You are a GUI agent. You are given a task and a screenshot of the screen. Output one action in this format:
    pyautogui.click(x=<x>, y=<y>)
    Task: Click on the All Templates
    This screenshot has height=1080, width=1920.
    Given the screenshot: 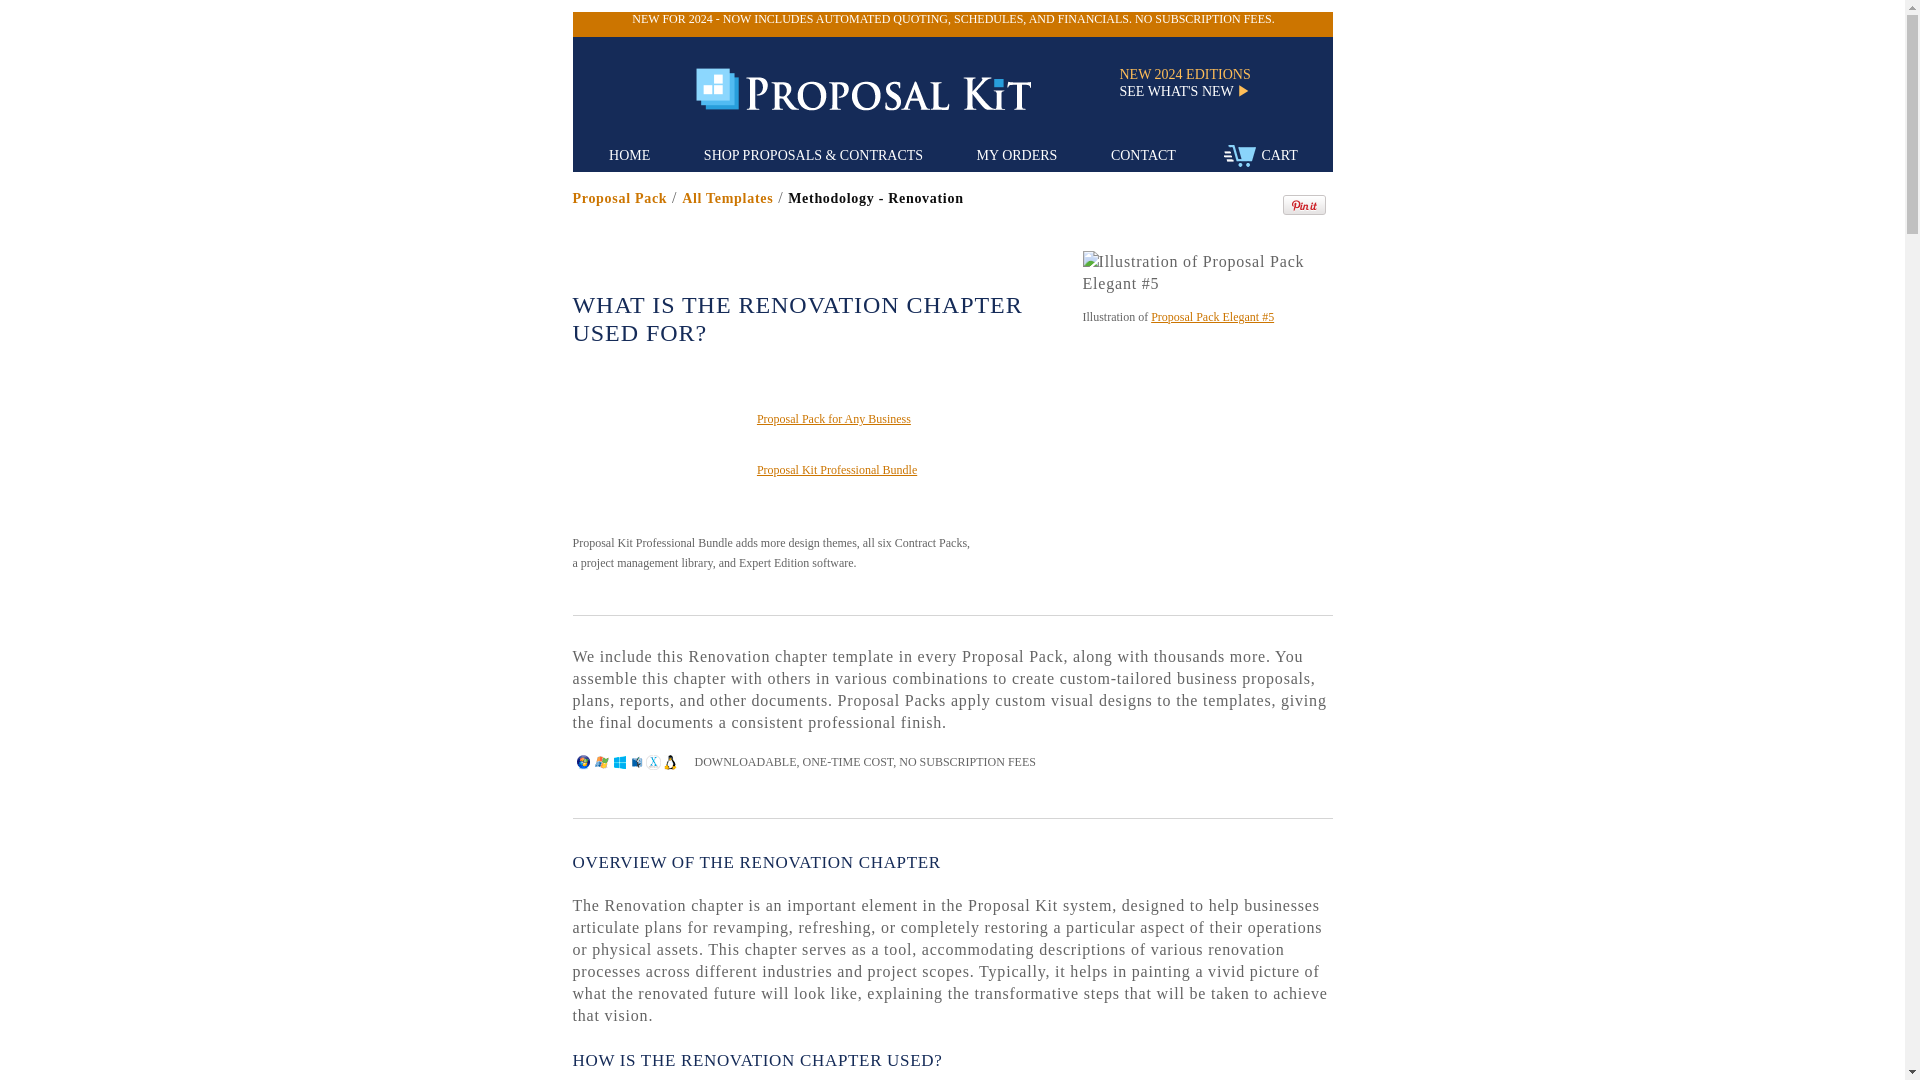 What is the action you would take?
    pyautogui.click(x=727, y=198)
    